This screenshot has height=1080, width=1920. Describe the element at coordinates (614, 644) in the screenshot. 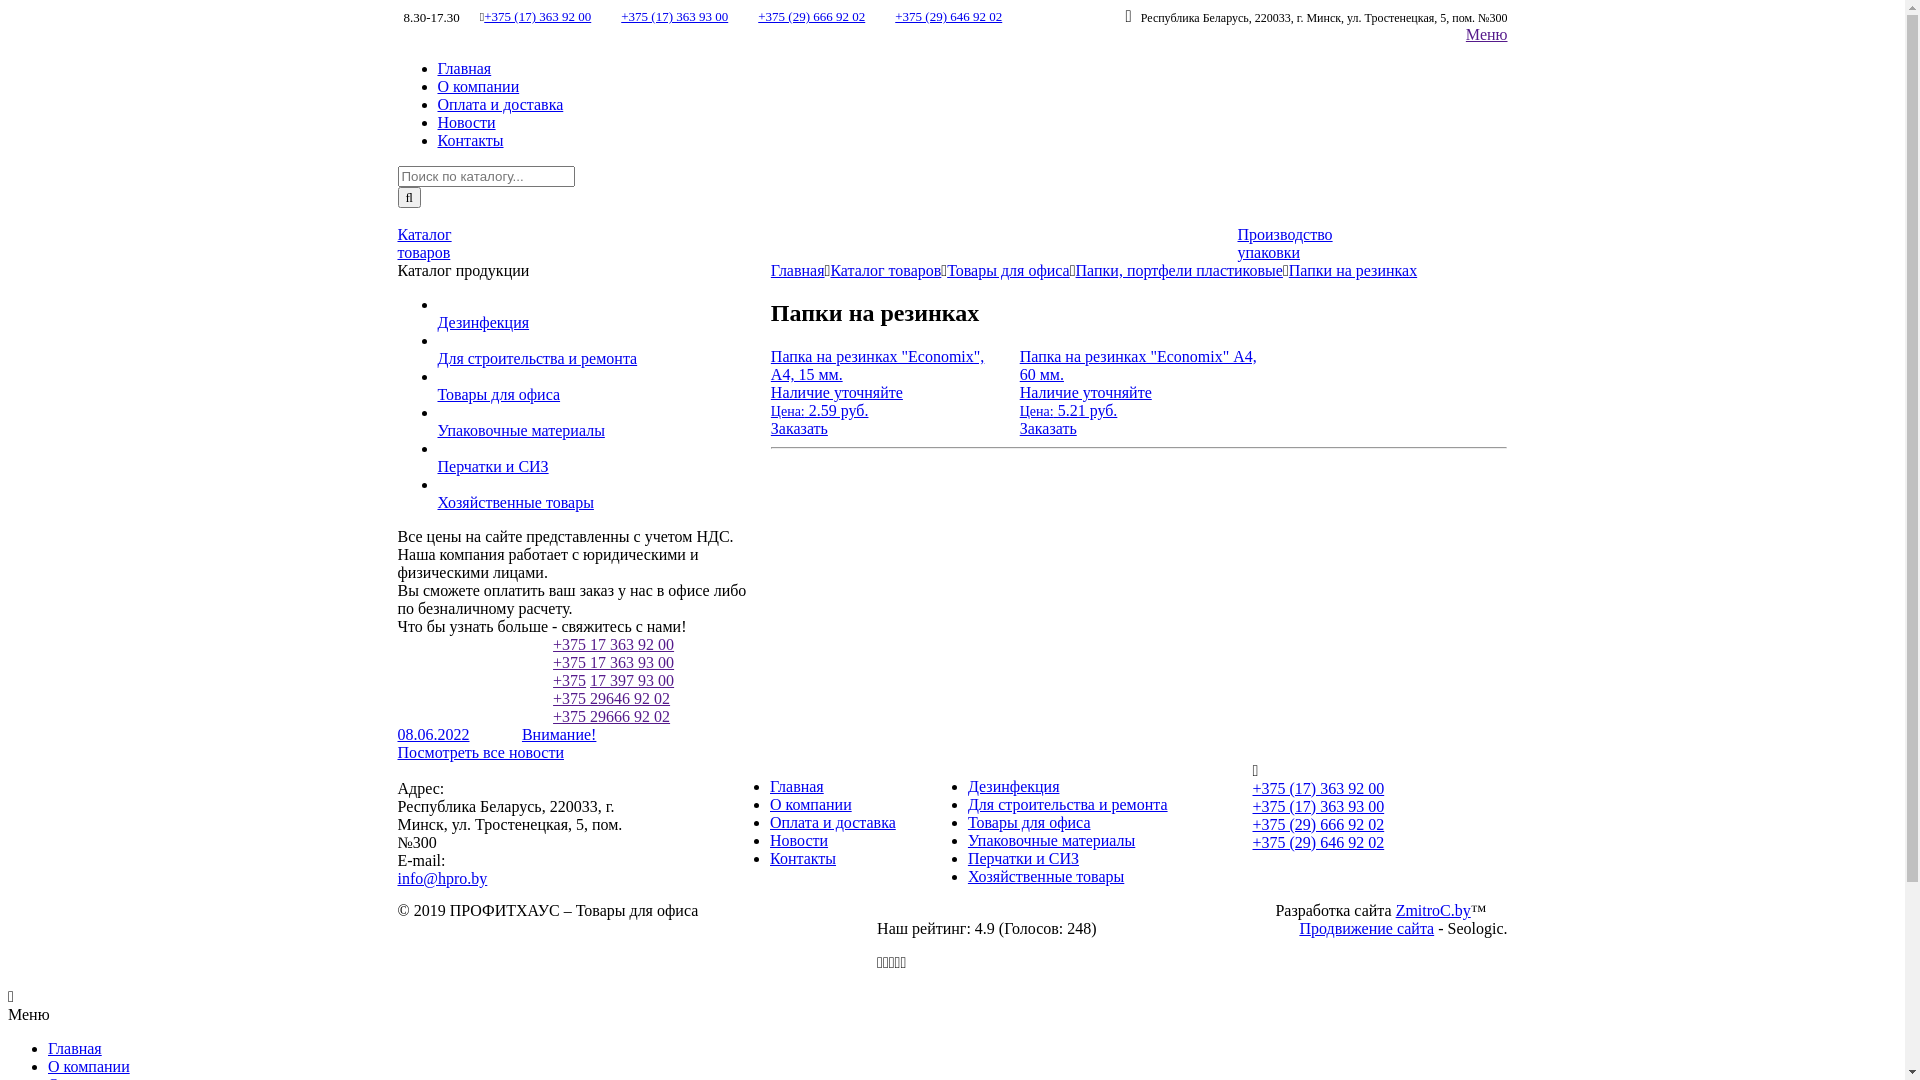

I see `+375 17 363 92 00` at that location.